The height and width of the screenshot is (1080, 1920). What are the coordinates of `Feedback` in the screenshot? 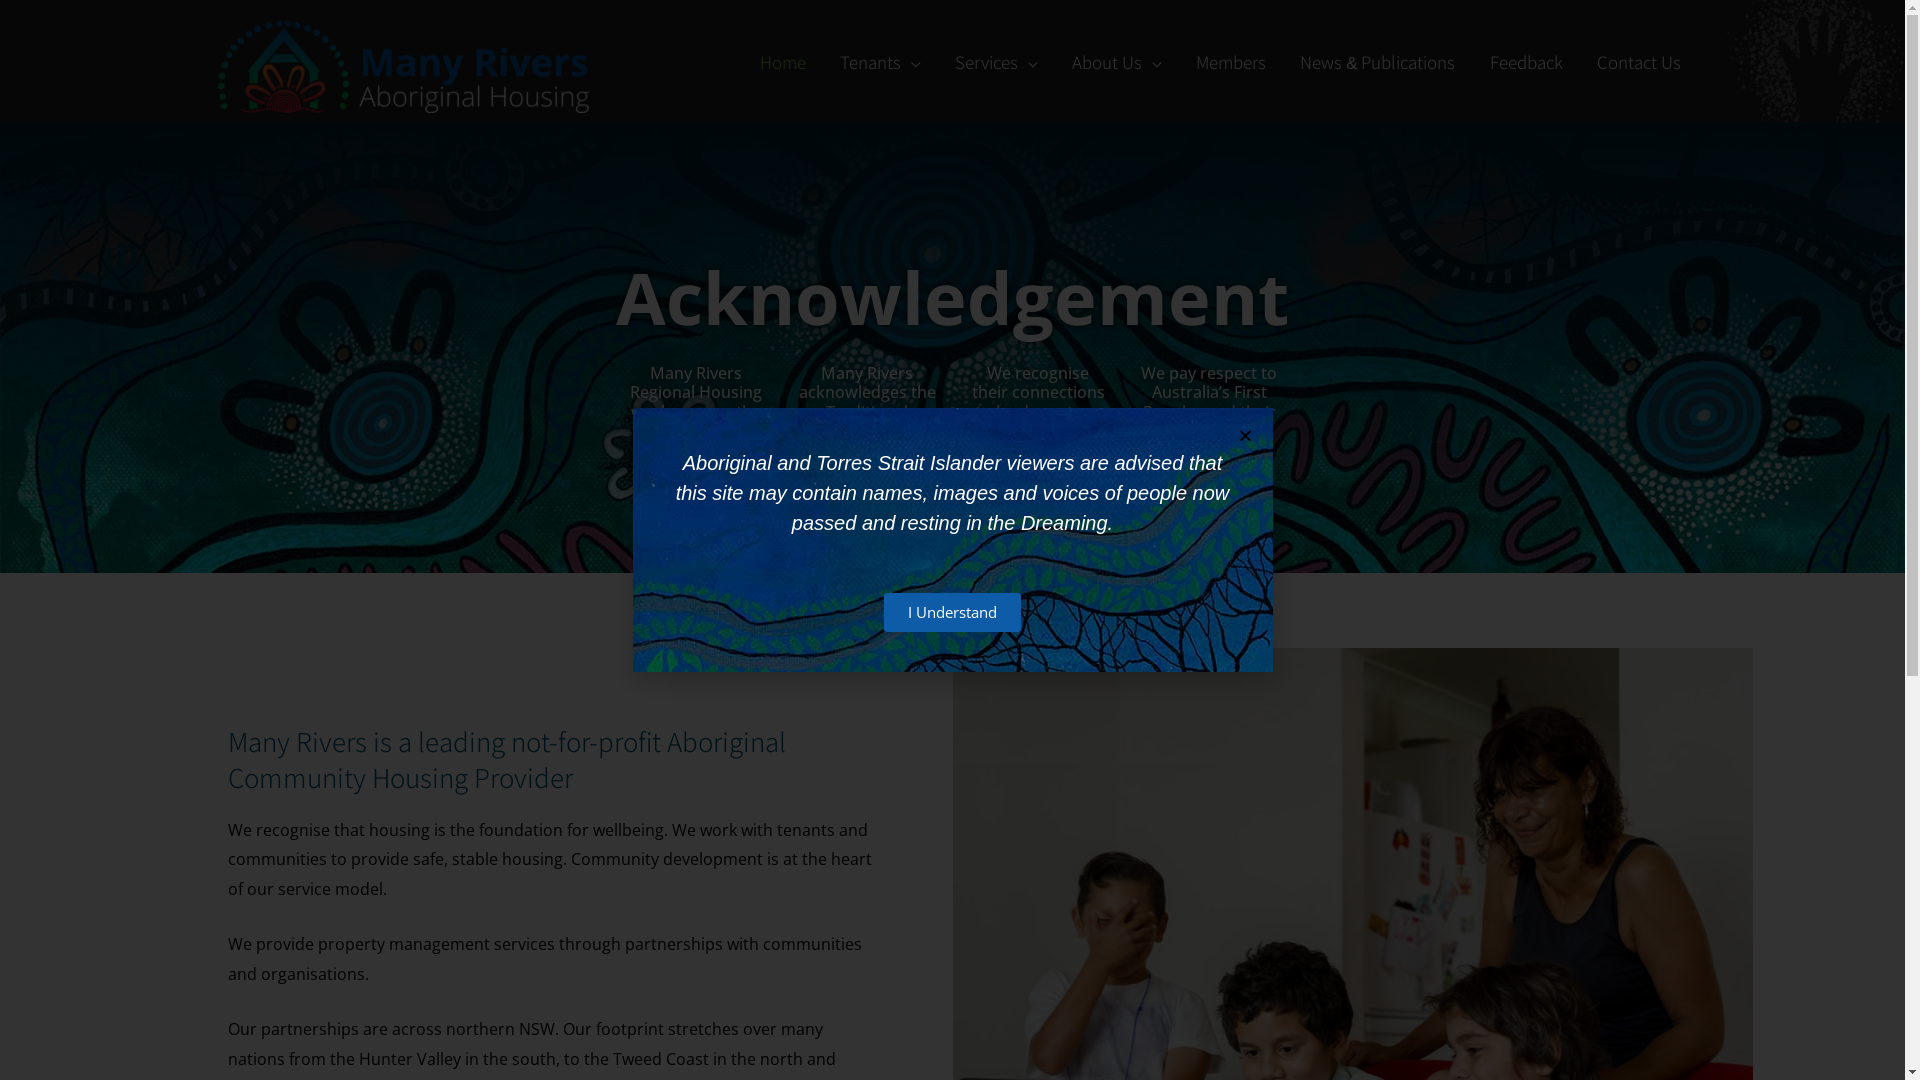 It's located at (1526, 62).